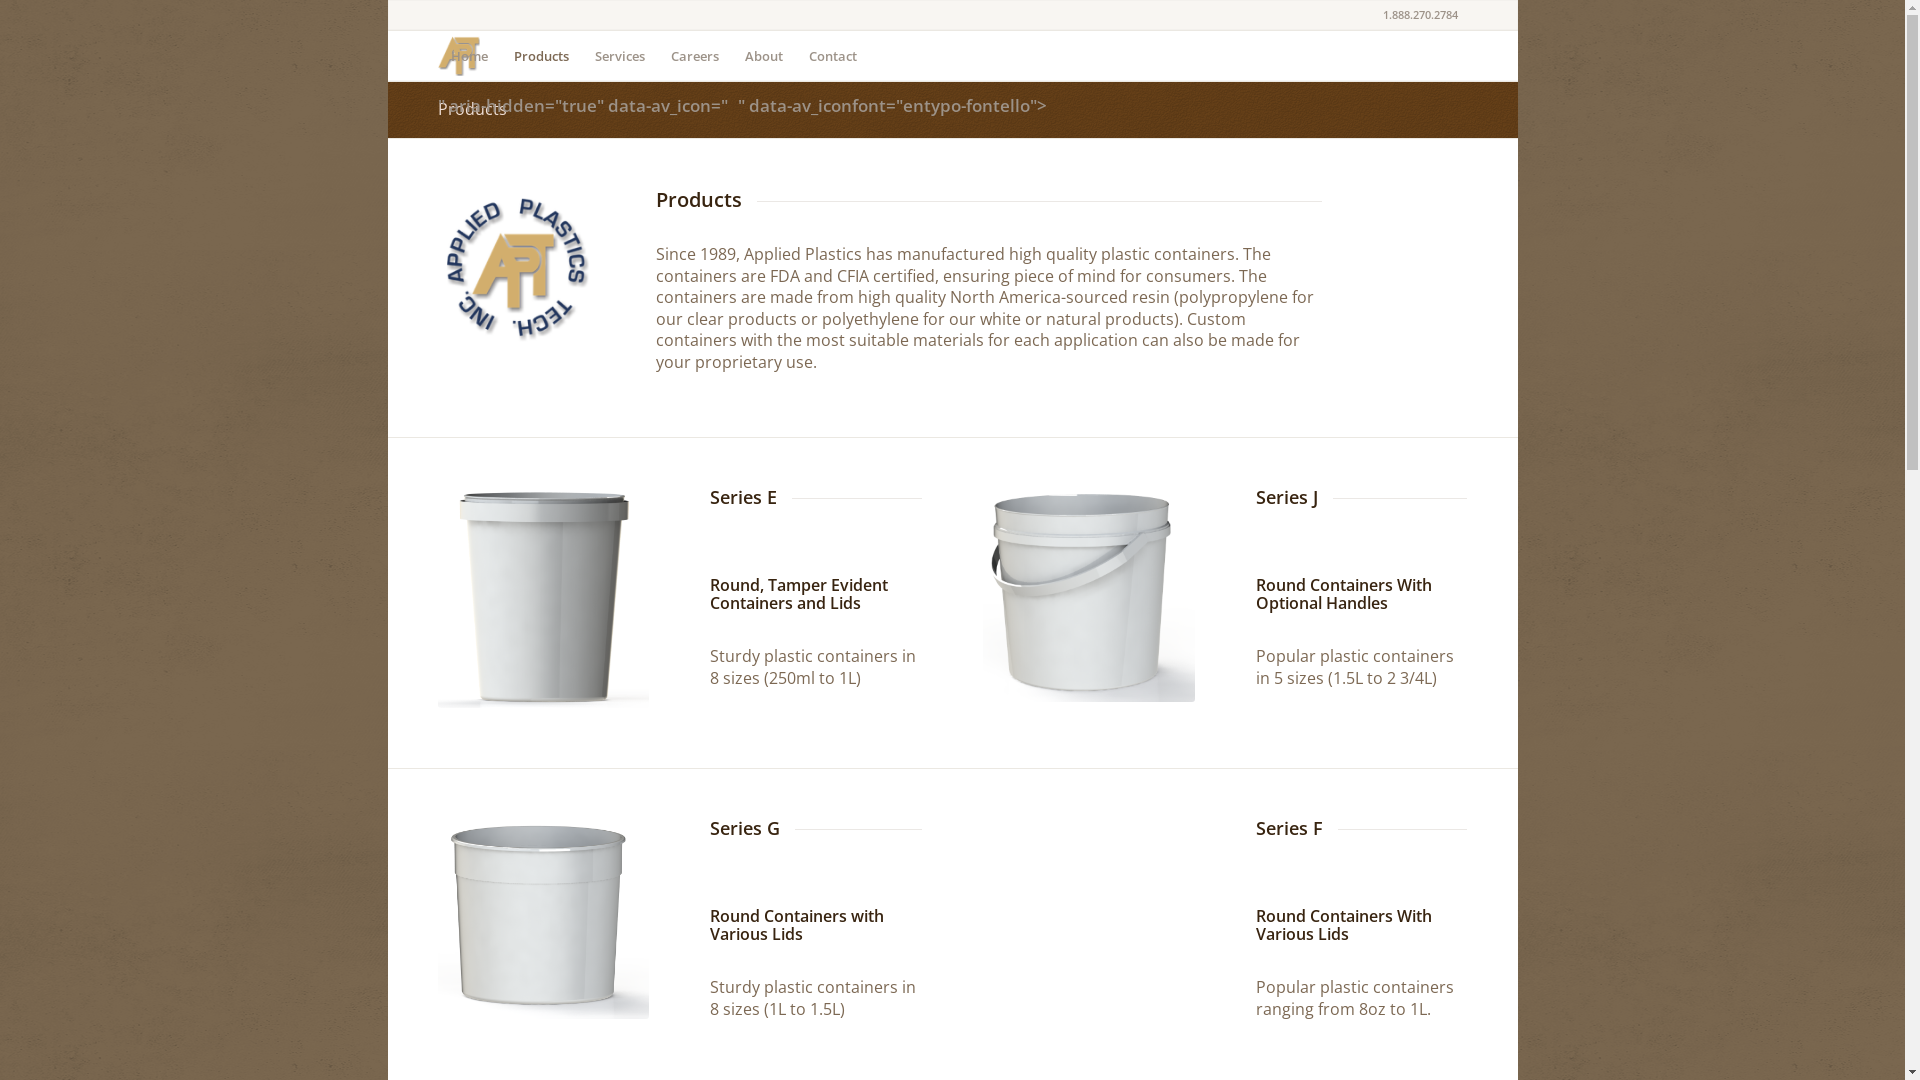 This screenshot has height=1080, width=1920. What do you see at coordinates (833, 56) in the screenshot?
I see `Contact` at bounding box center [833, 56].